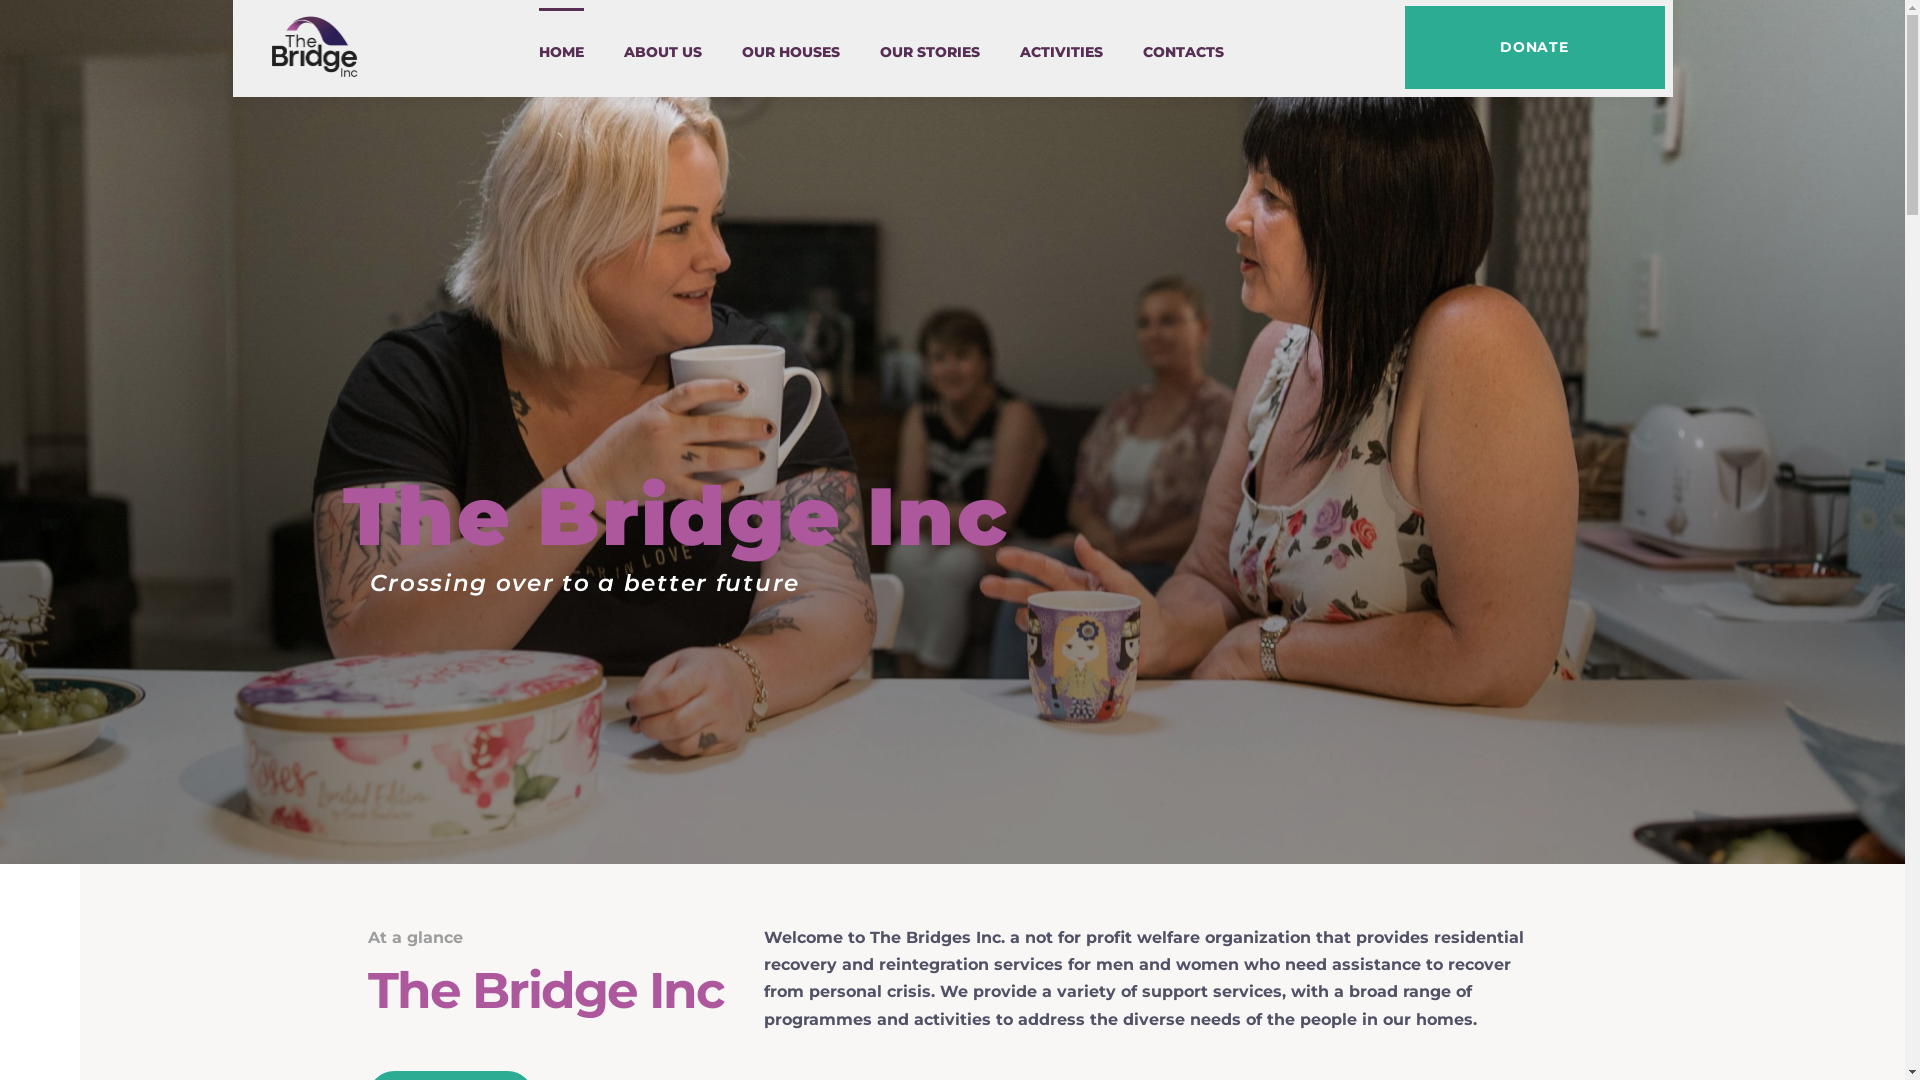 The height and width of the screenshot is (1080, 1920). Describe the element at coordinates (791, 53) in the screenshot. I see `OUR HOUSES` at that location.